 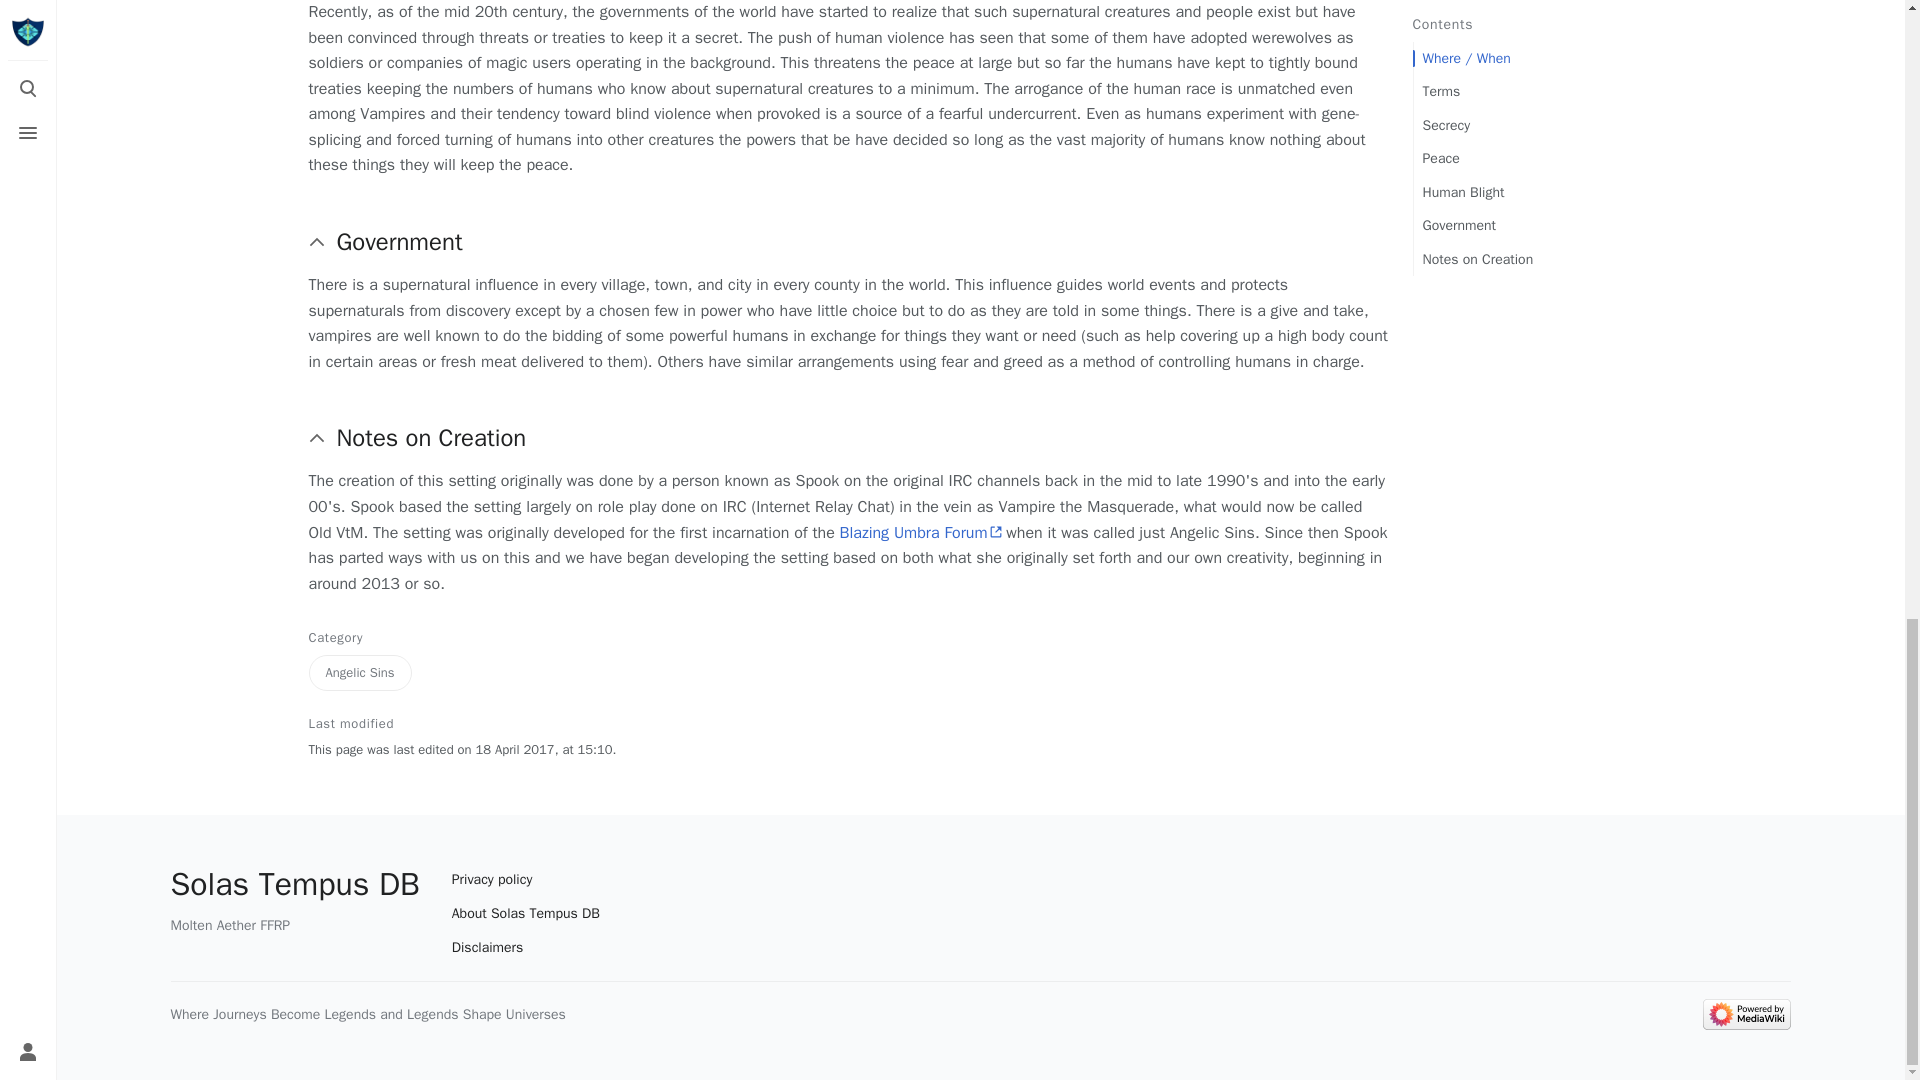 I want to click on Blazing Umbra Forum, so click(x=921, y=532).